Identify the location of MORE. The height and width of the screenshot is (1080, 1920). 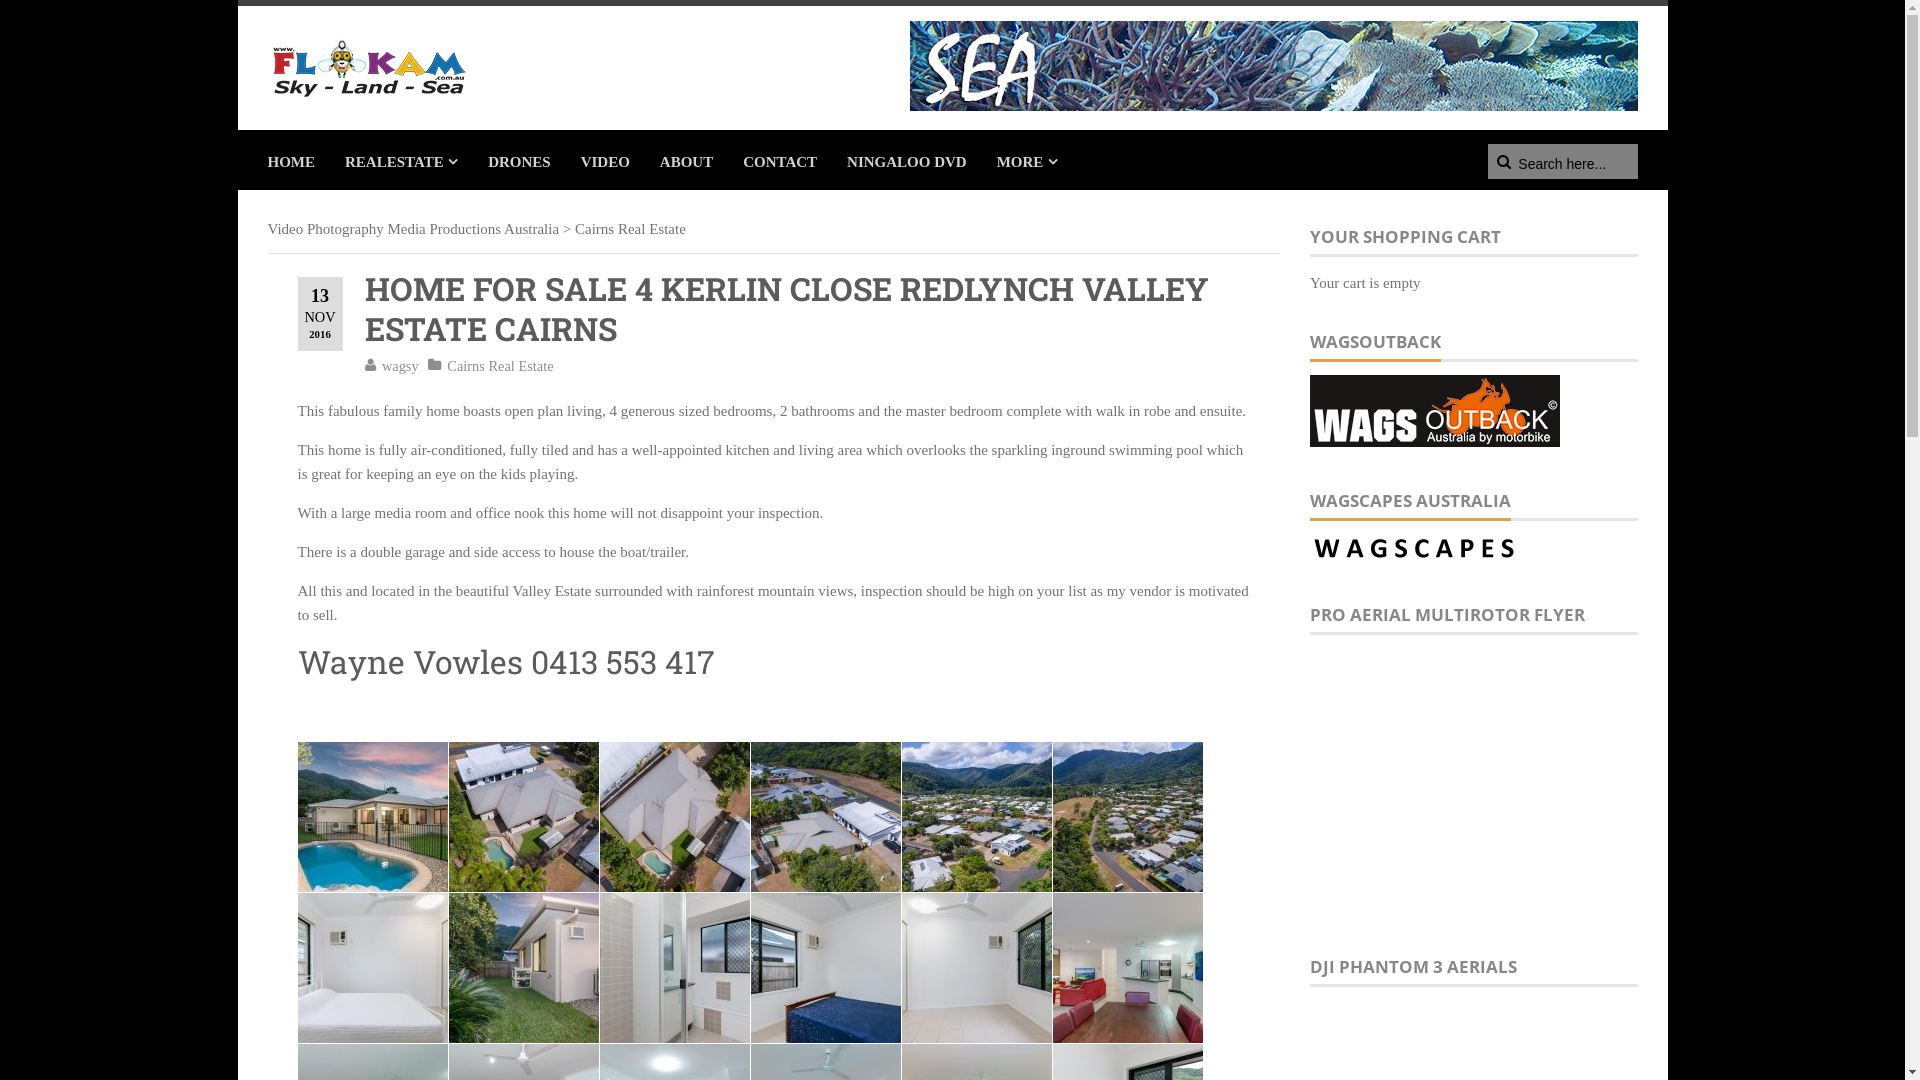
(1028, 160).